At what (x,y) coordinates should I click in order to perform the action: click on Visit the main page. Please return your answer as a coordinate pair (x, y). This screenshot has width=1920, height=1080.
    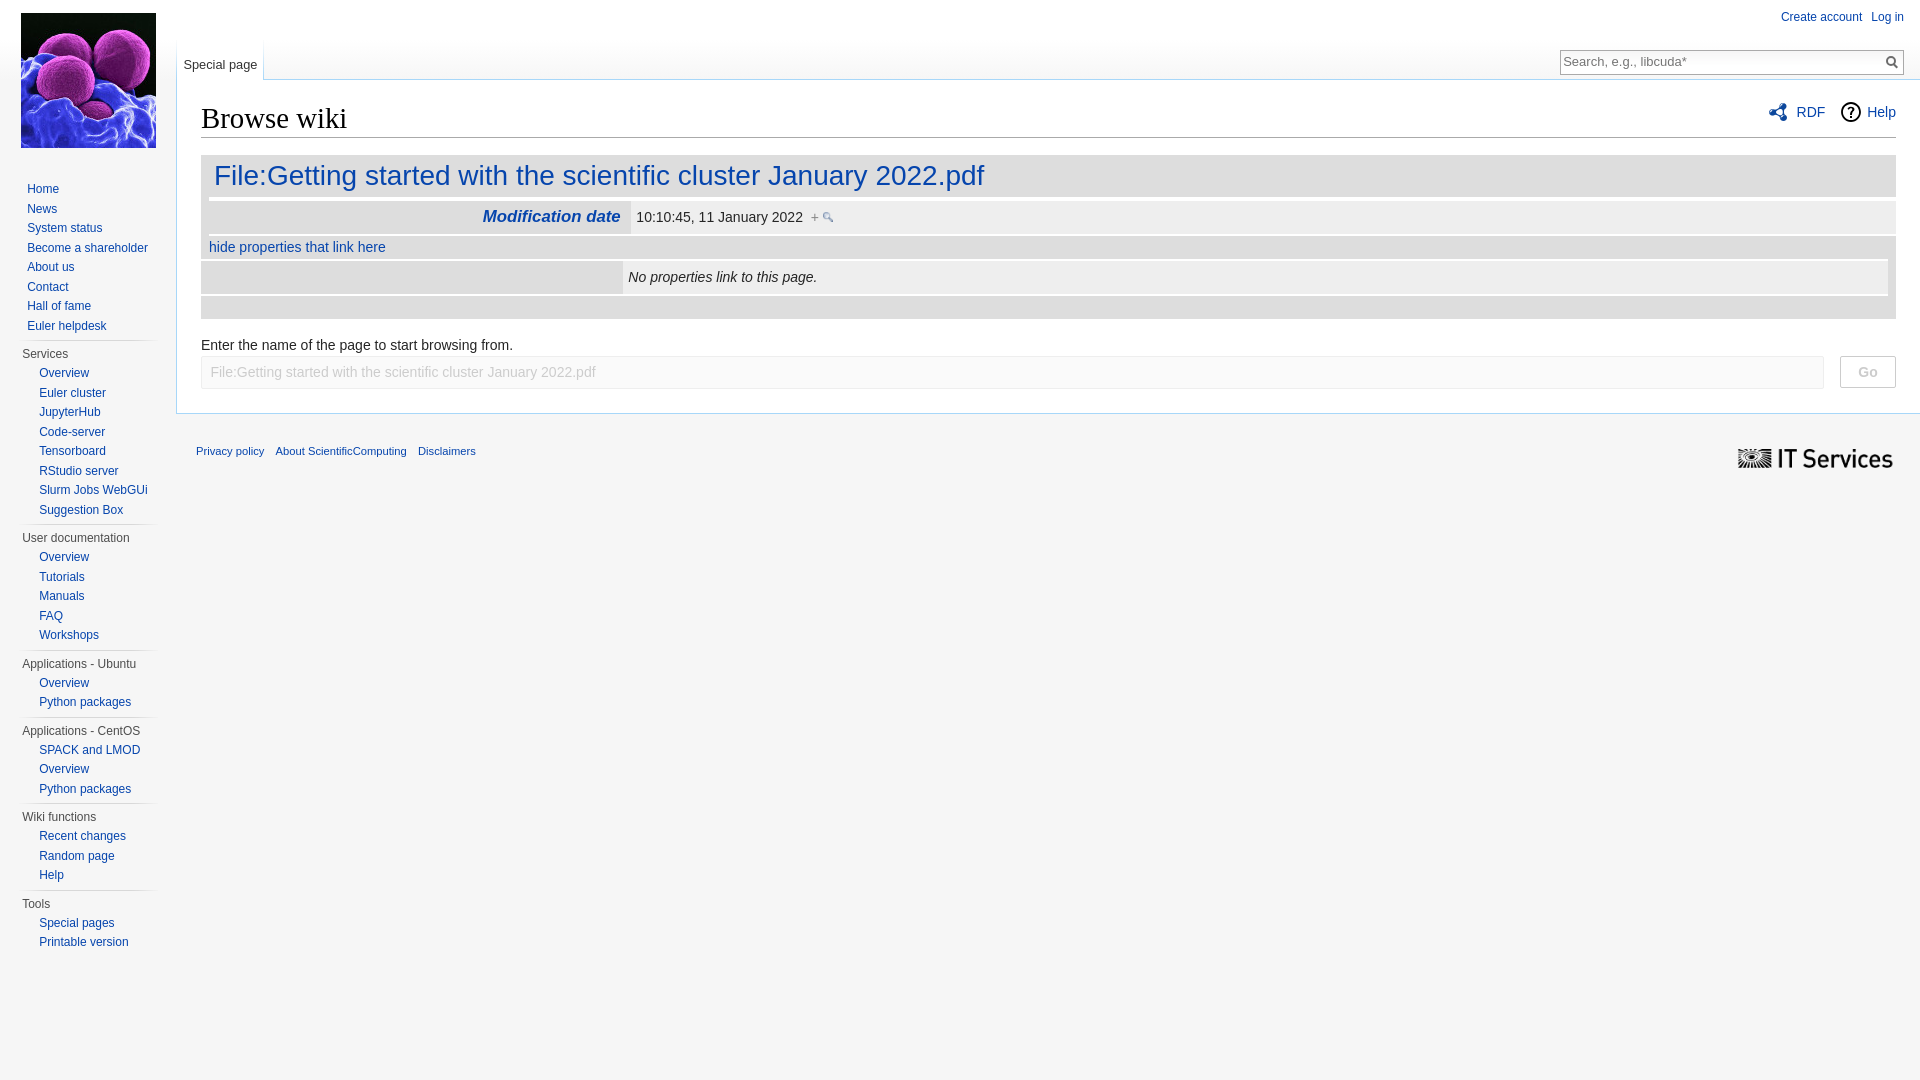
    Looking at the image, I should click on (88, 80).